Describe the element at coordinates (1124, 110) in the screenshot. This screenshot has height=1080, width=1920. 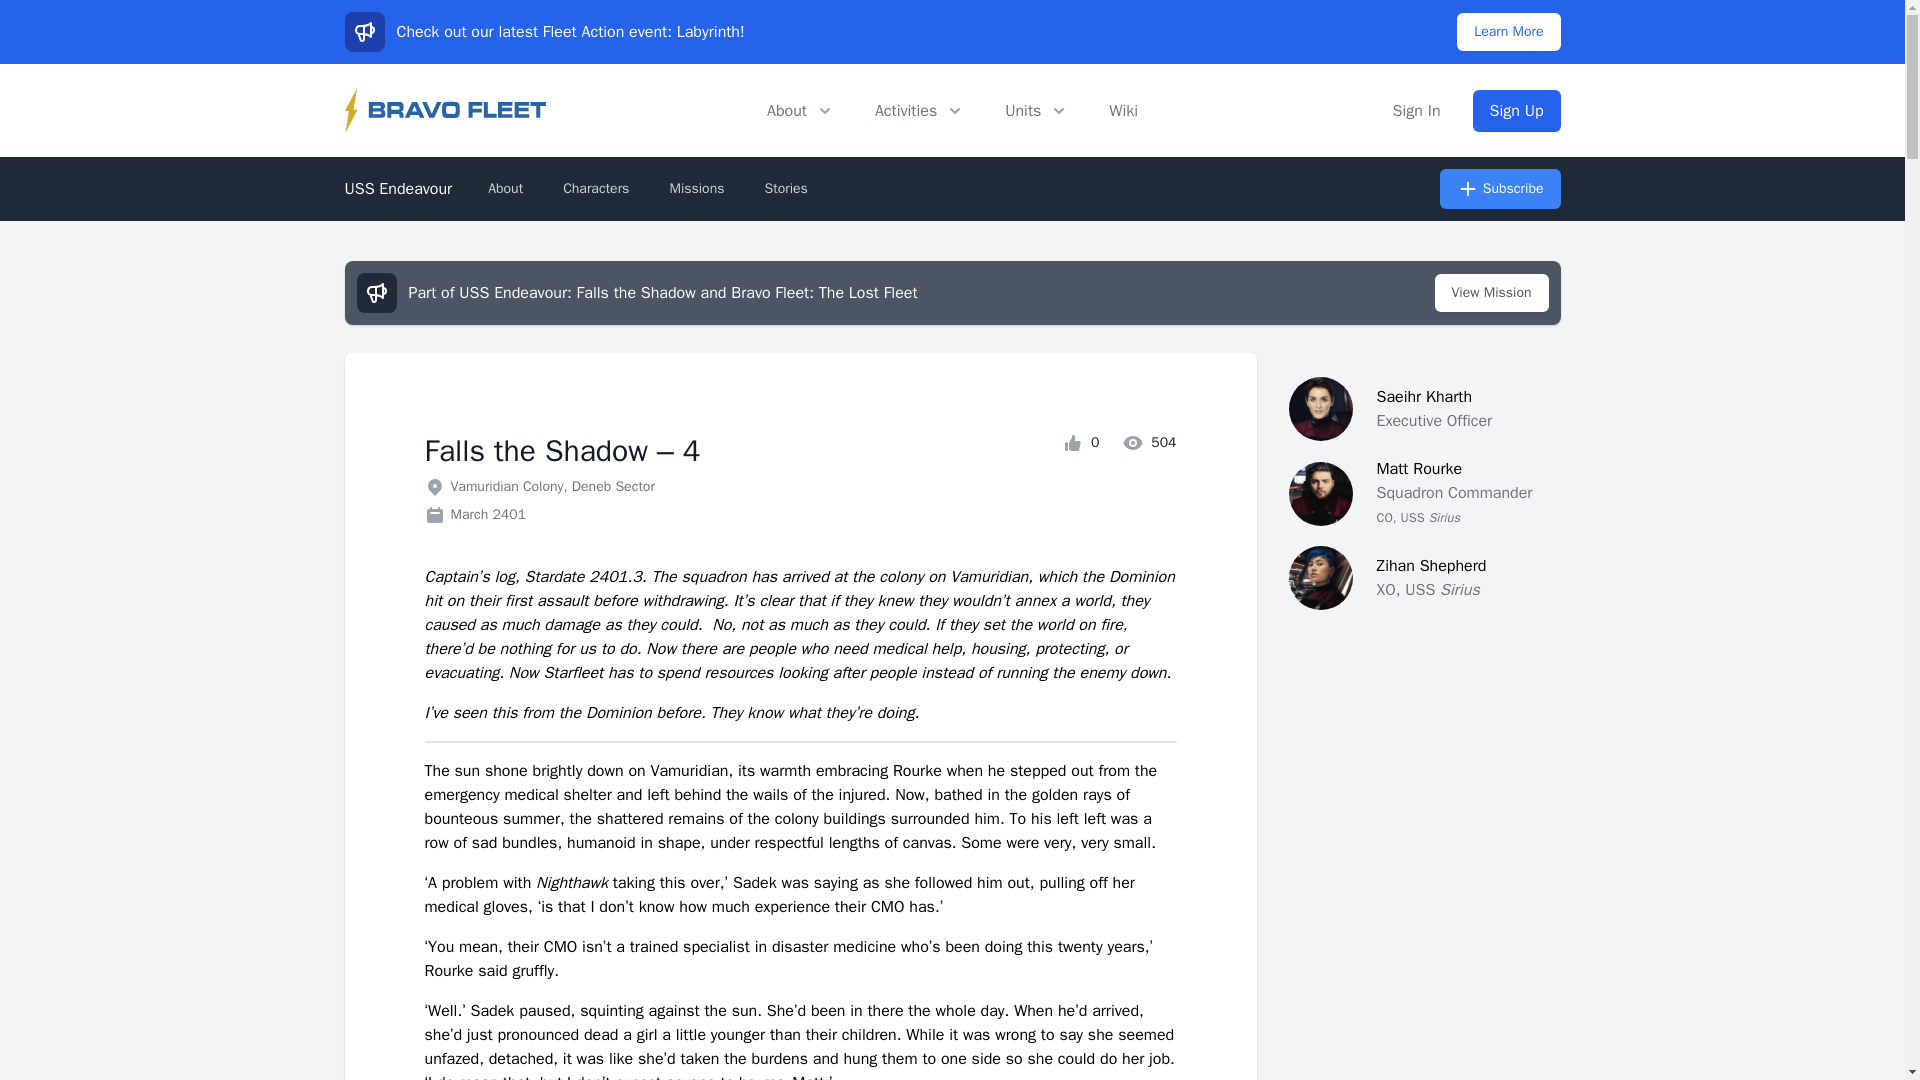
I see `Wiki` at that location.